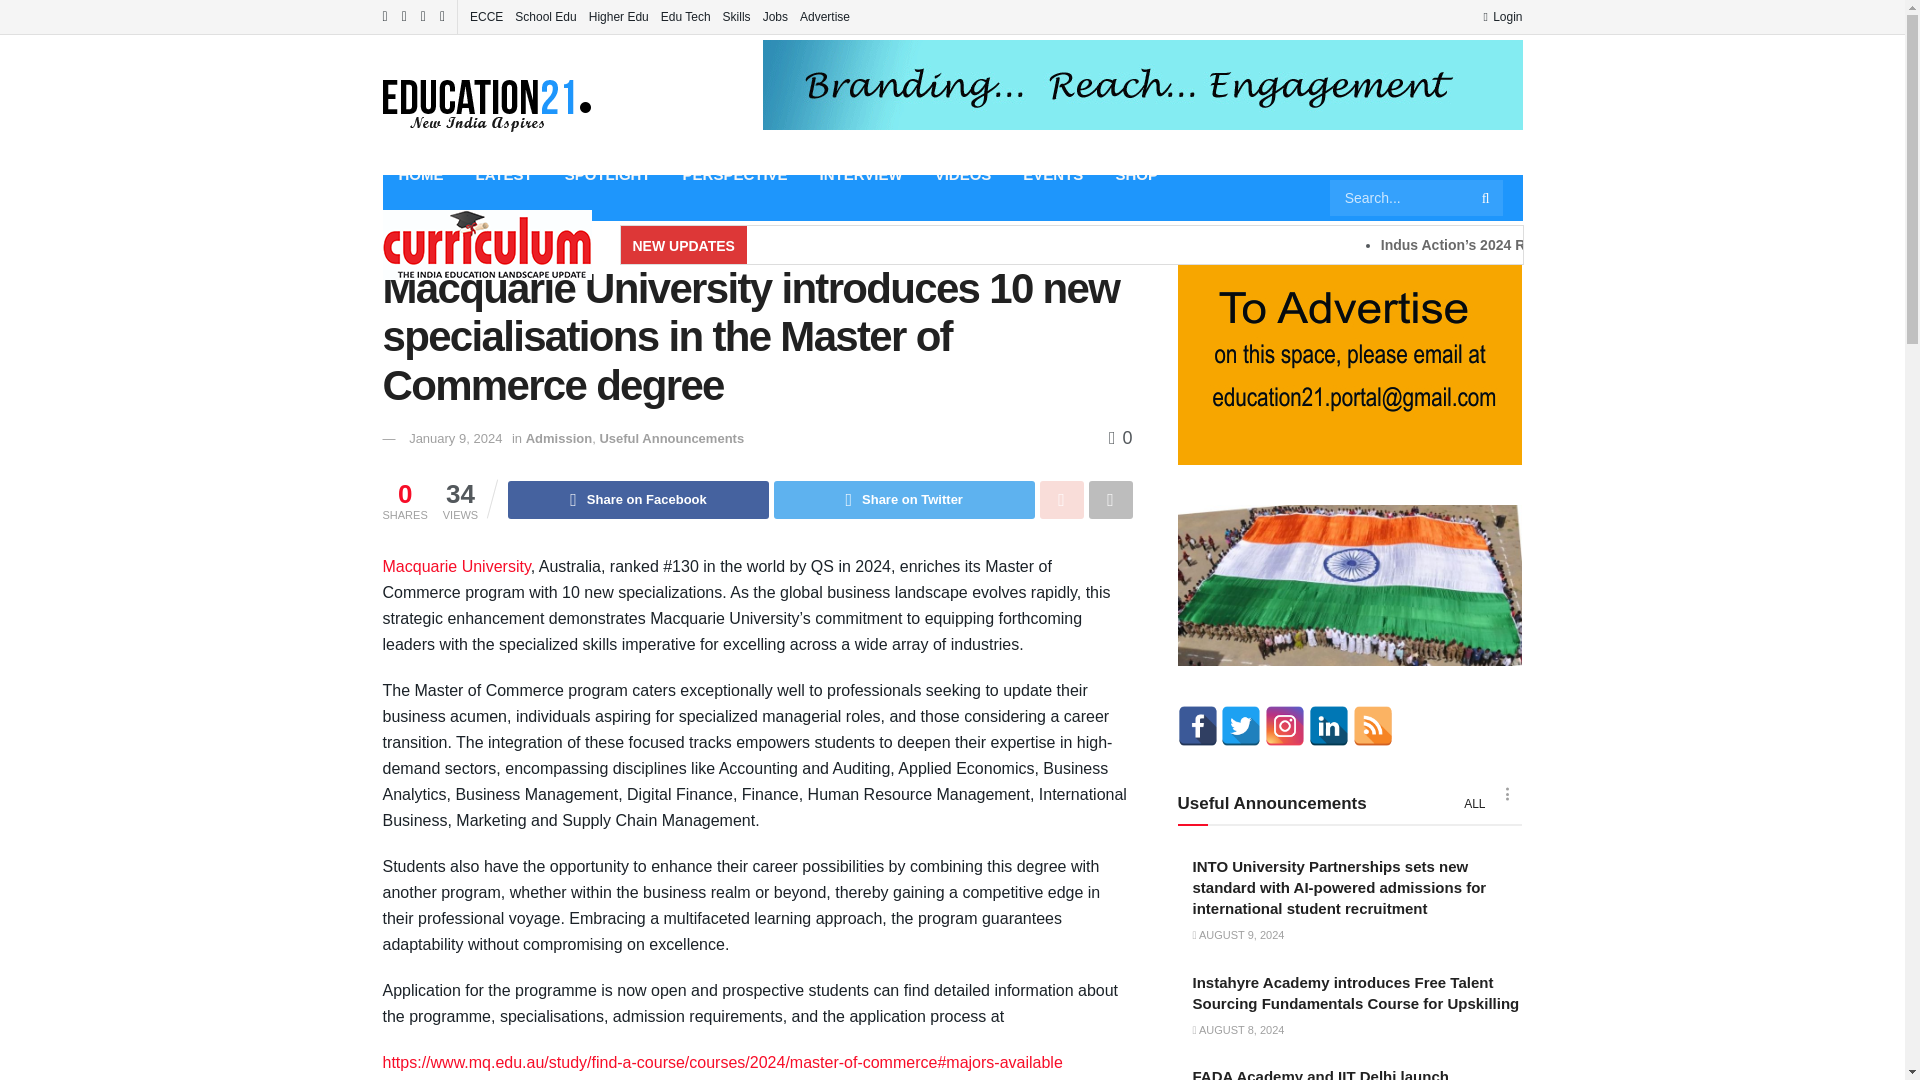 Image resolution: width=1920 pixels, height=1080 pixels. I want to click on Higher Edu, so click(618, 16).